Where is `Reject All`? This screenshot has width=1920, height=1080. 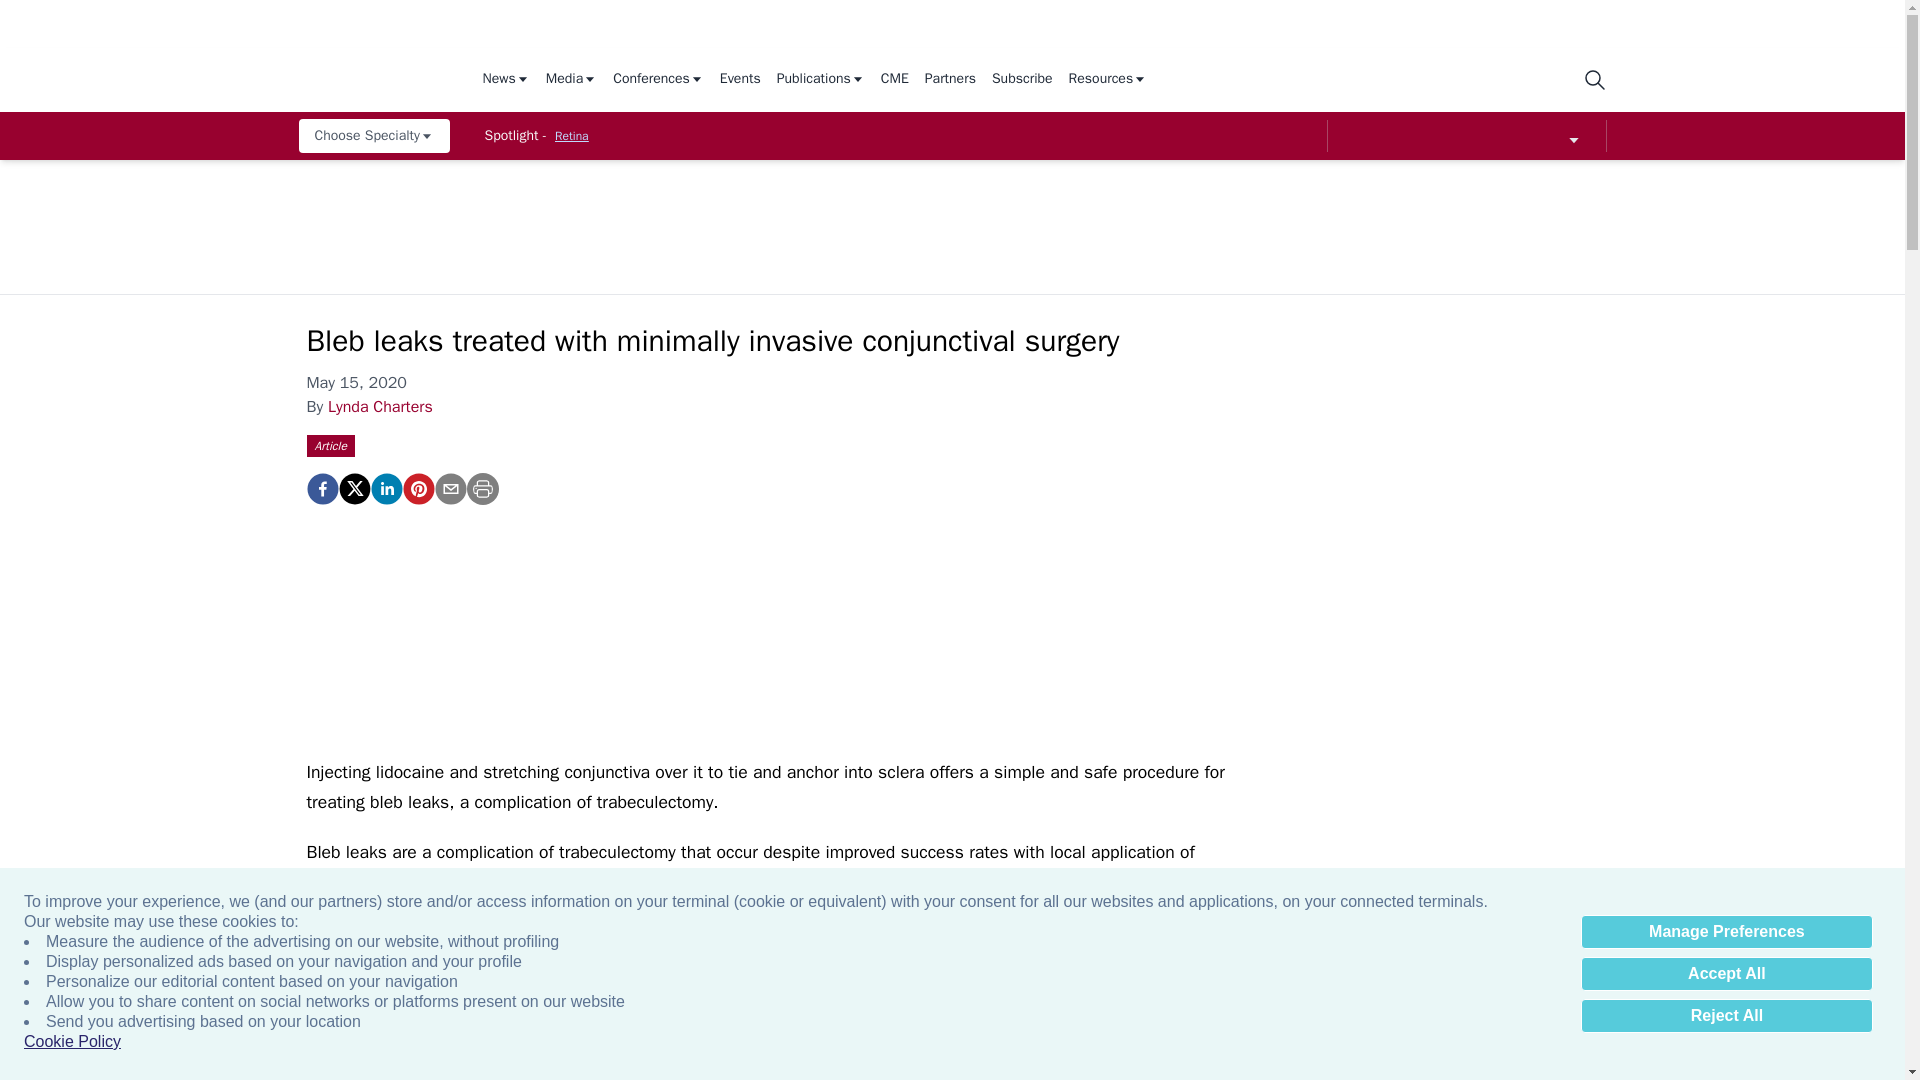 Reject All is located at coordinates (1726, 1016).